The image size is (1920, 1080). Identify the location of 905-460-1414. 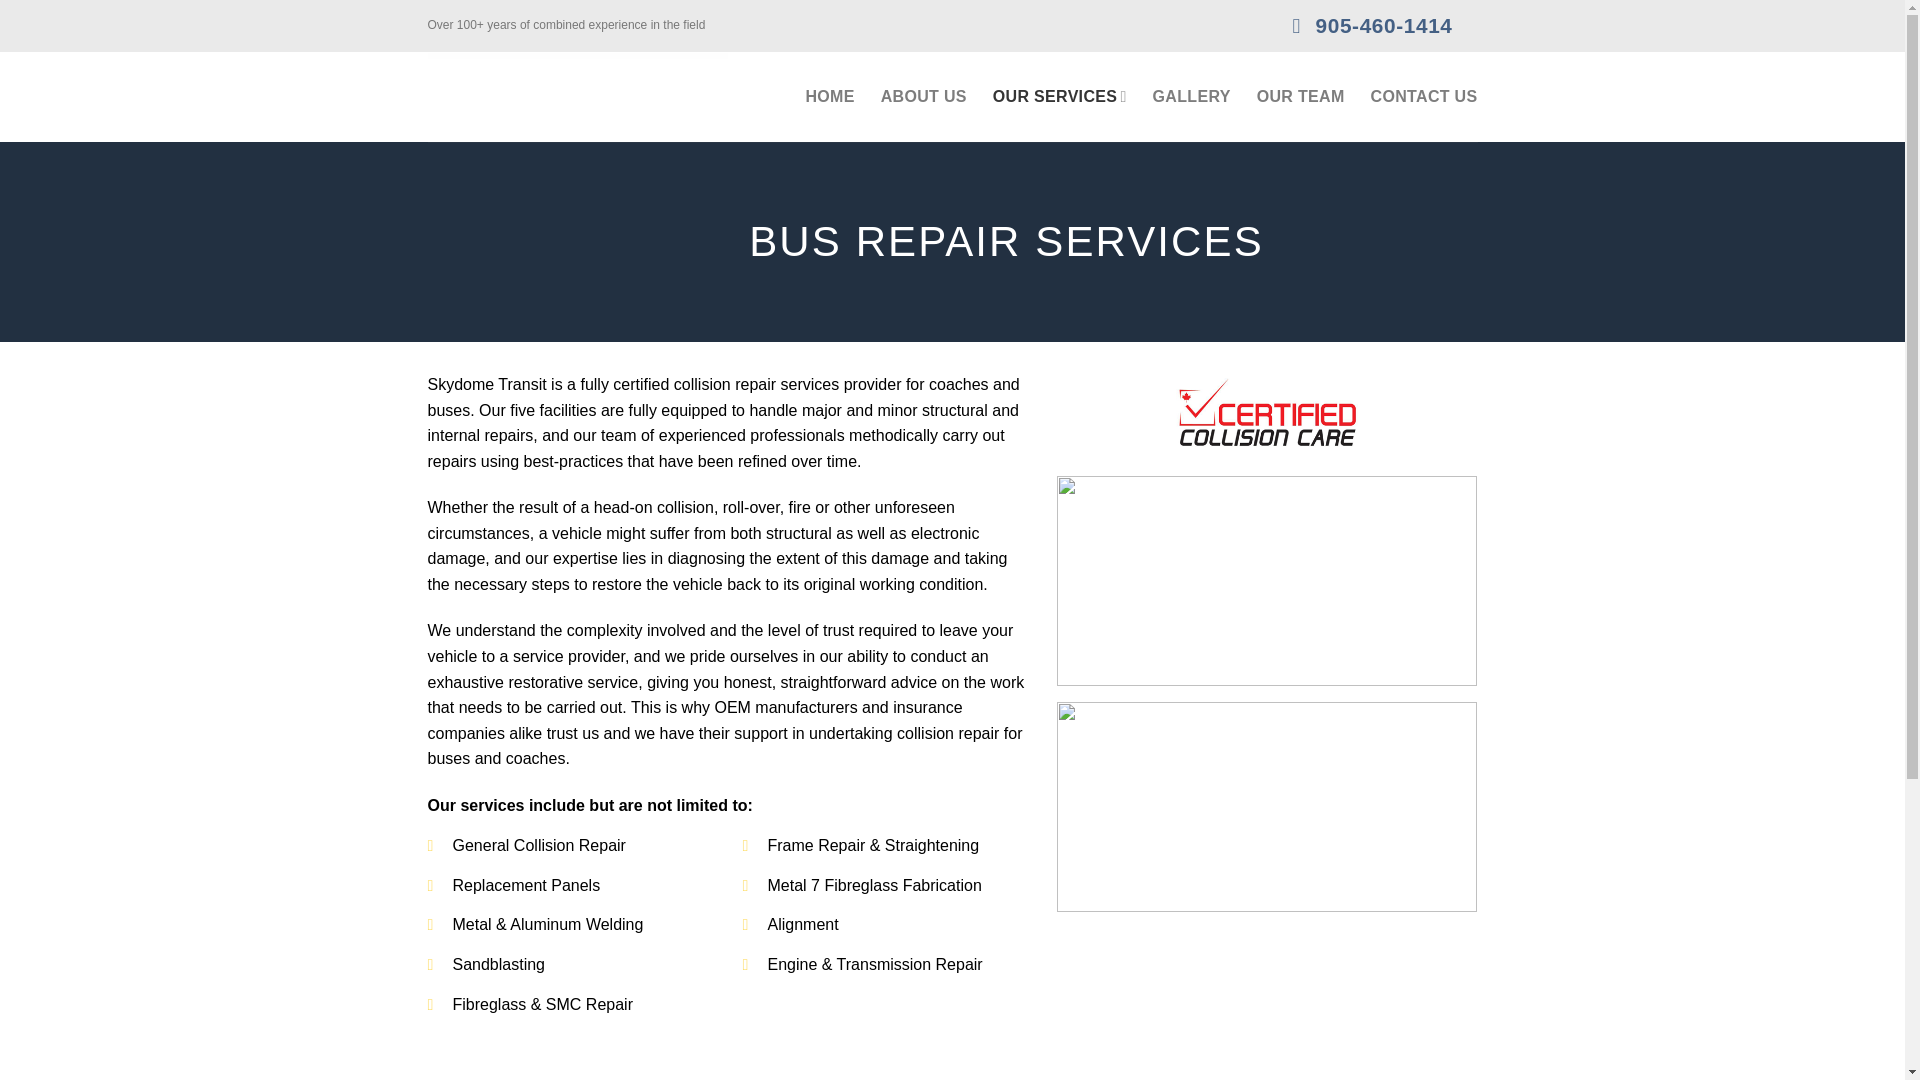
(1374, 26).